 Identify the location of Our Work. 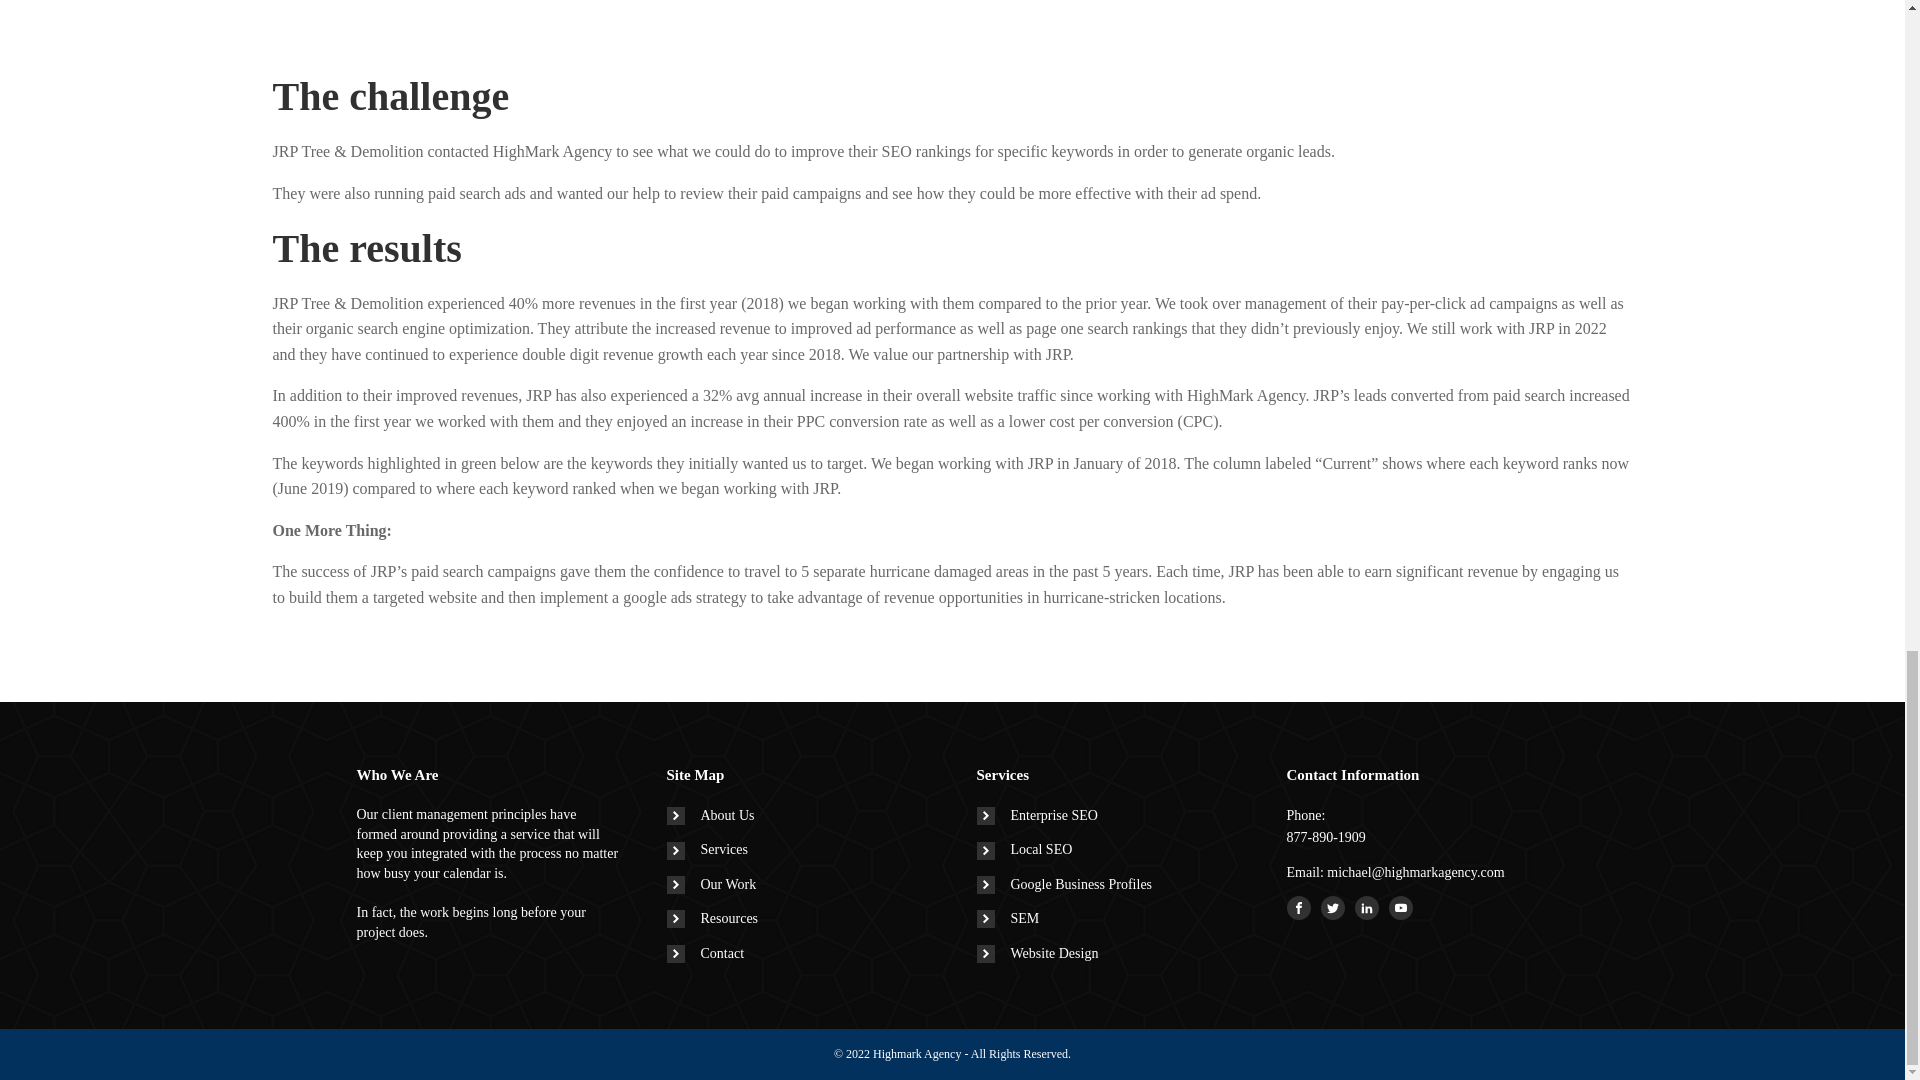
(711, 884).